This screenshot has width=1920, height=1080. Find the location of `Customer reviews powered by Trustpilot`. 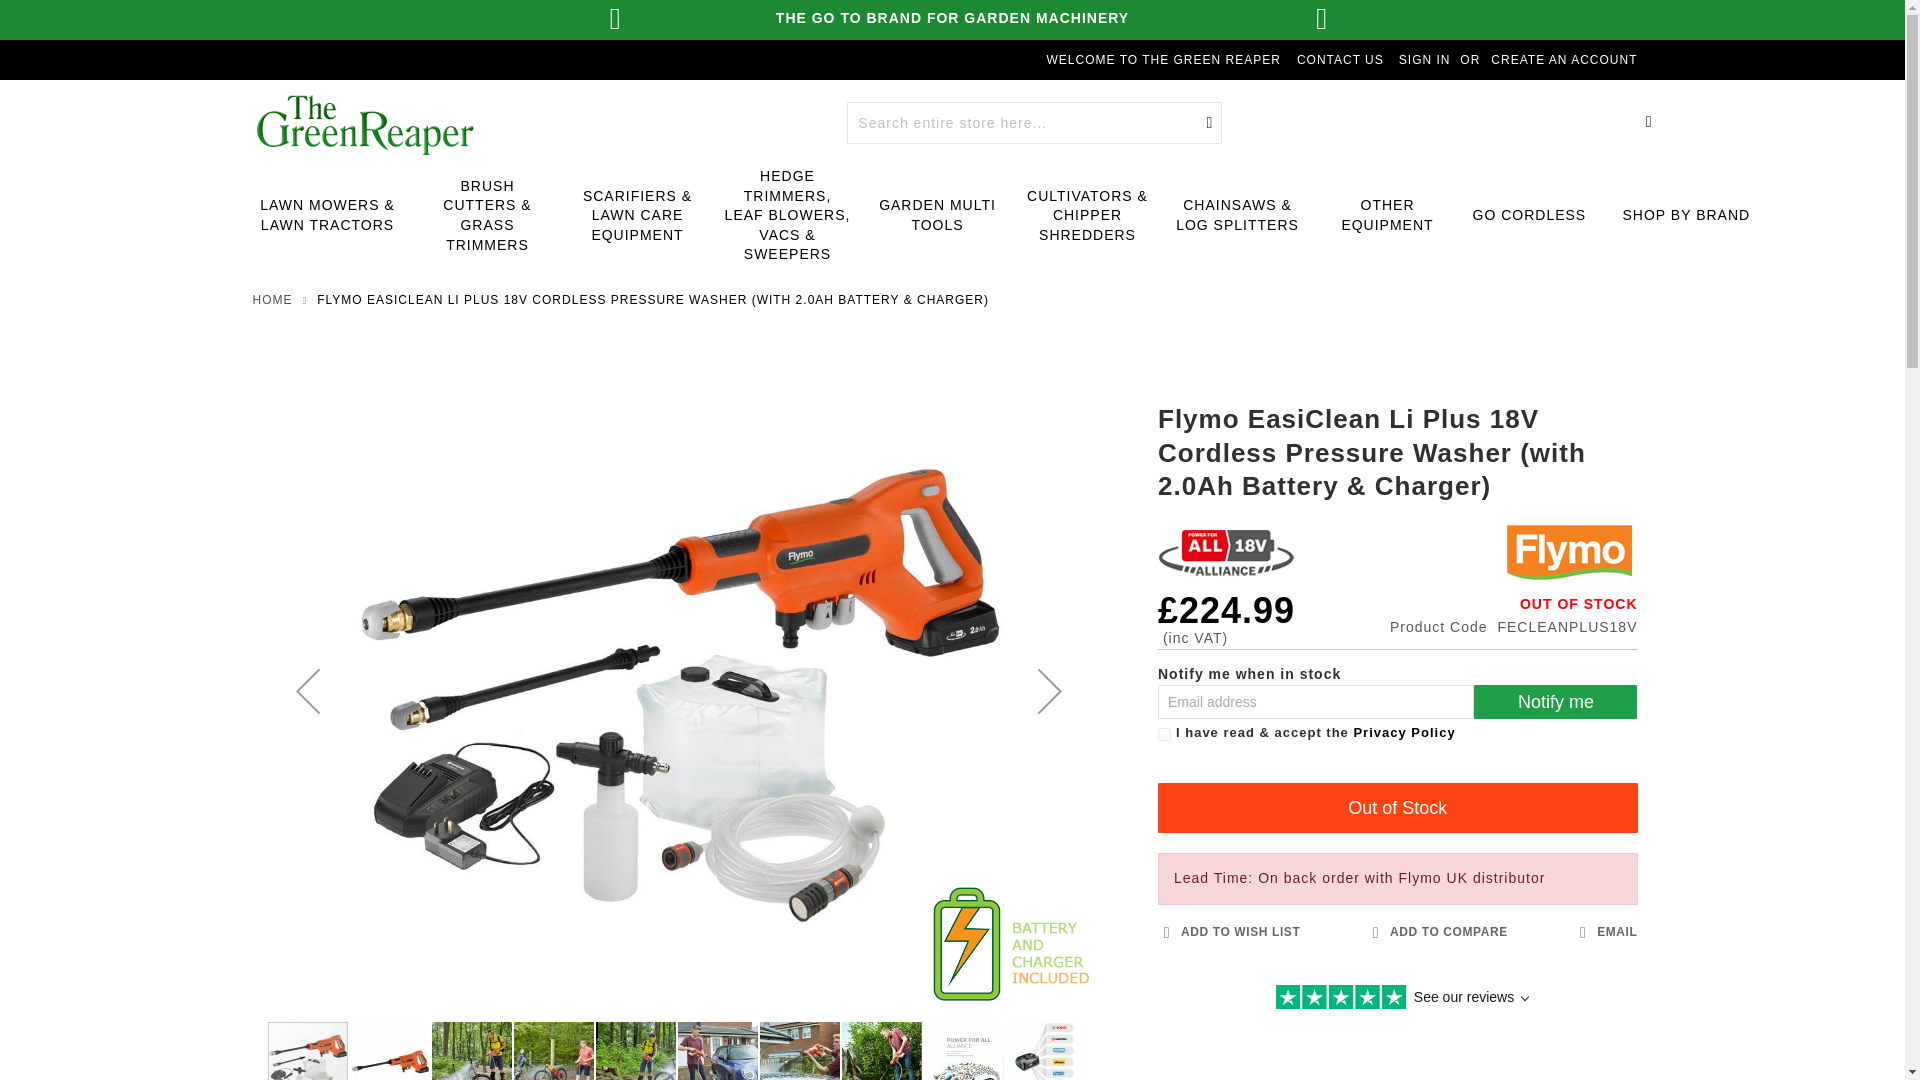

Customer reviews powered by Trustpilot is located at coordinates (1397, 1000).